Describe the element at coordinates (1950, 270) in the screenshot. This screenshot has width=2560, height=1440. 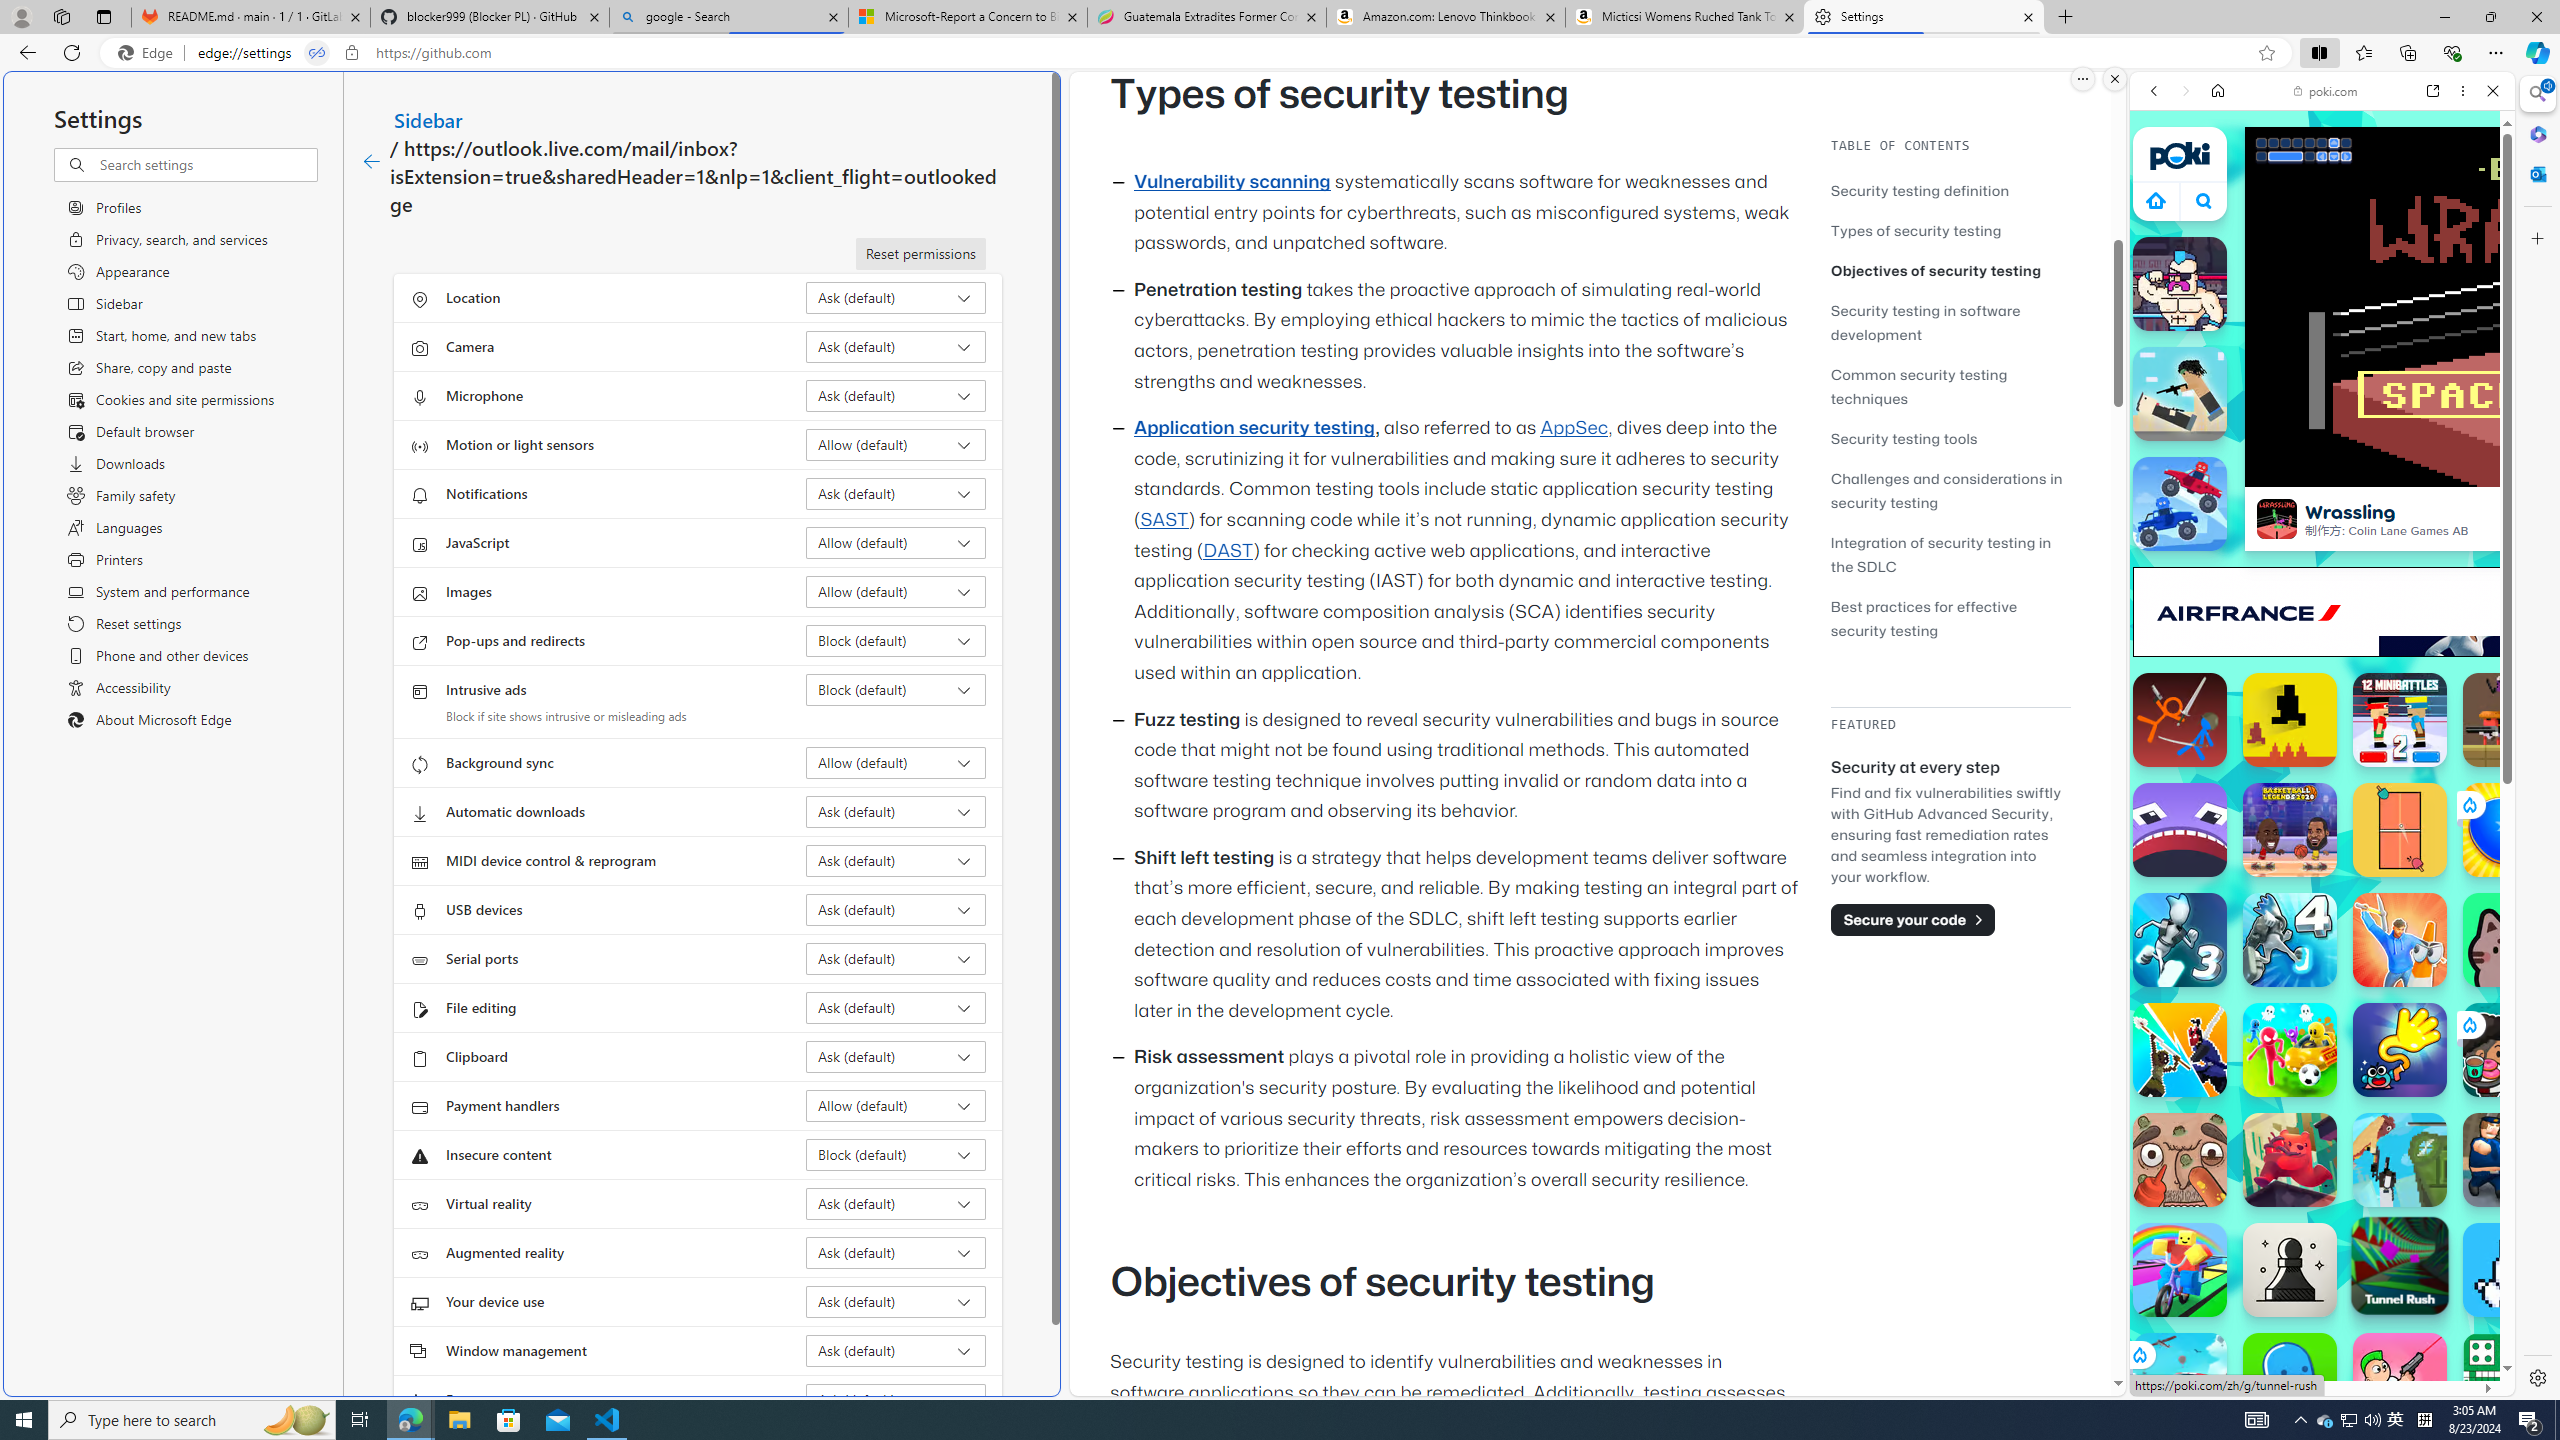
I see `Objectives of security testing` at that location.